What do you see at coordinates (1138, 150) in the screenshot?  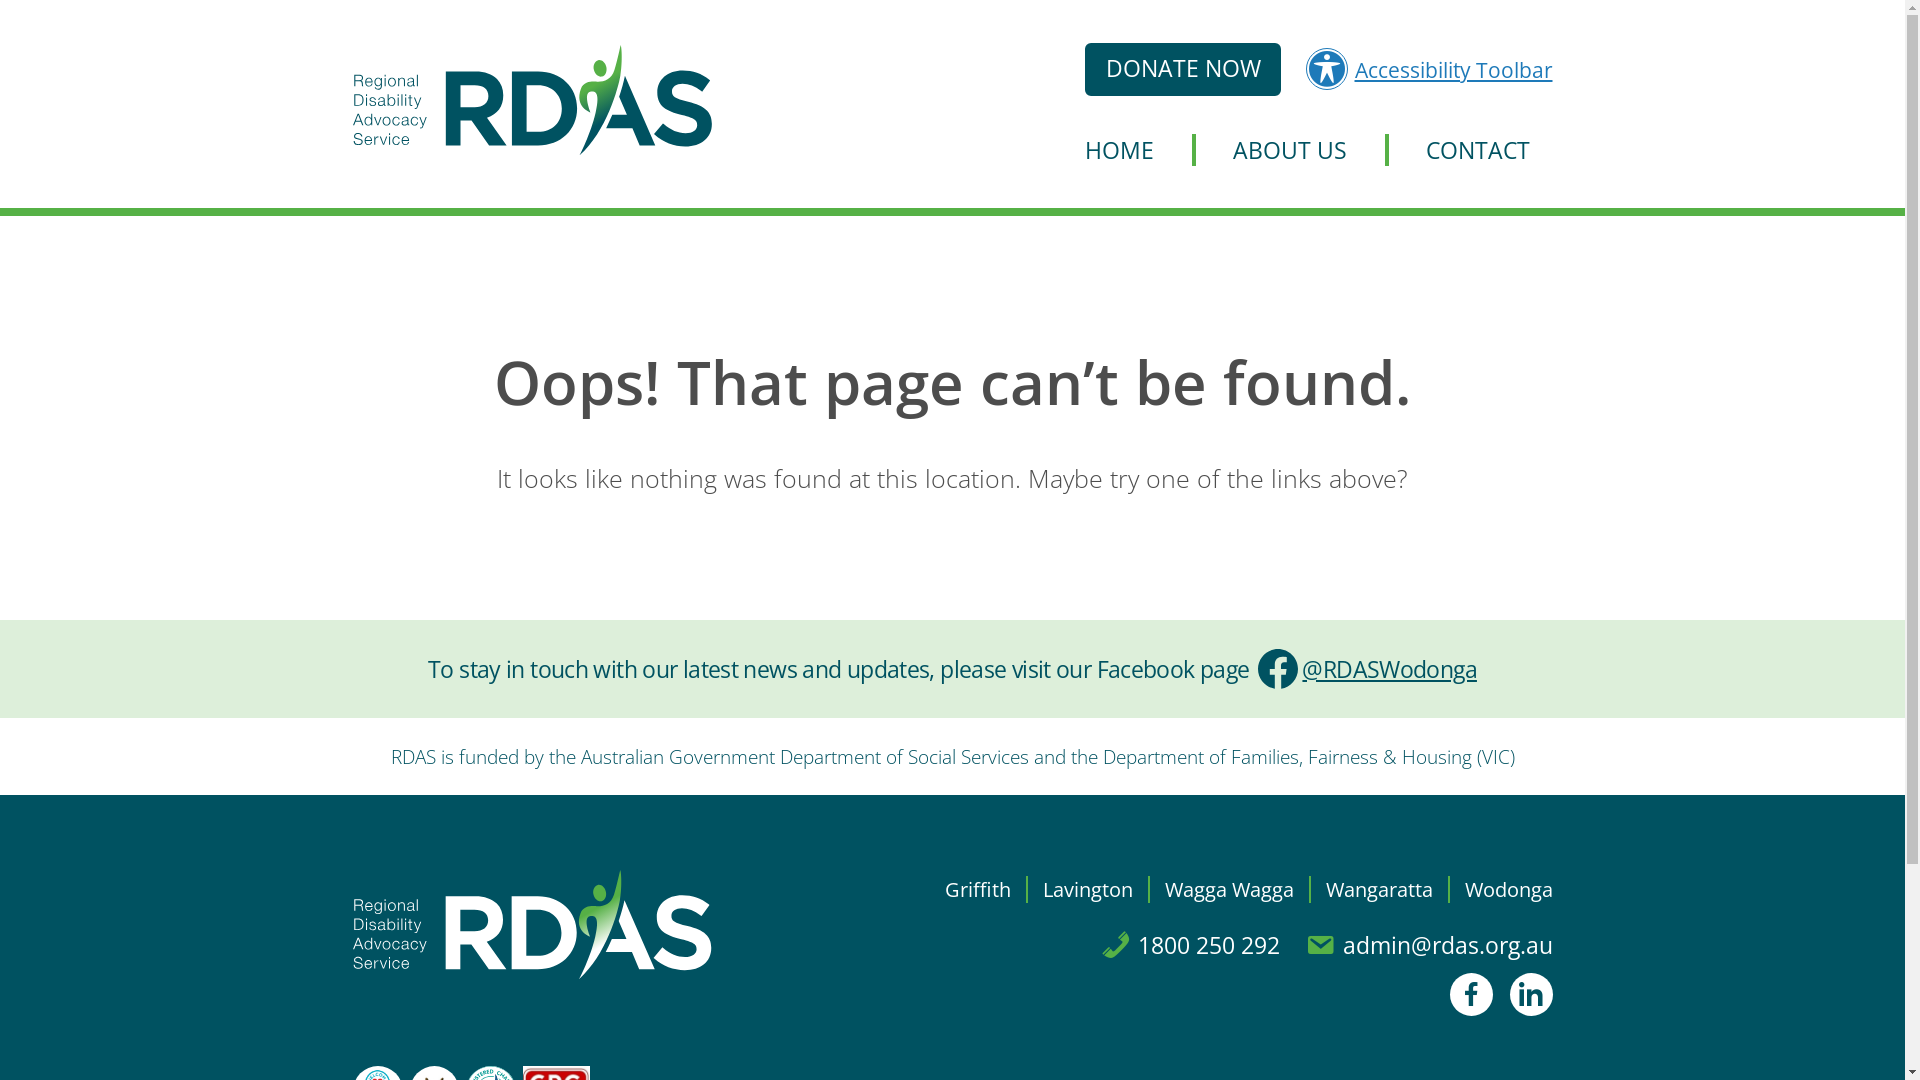 I see `HOME` at bounding box center [1138, 150].